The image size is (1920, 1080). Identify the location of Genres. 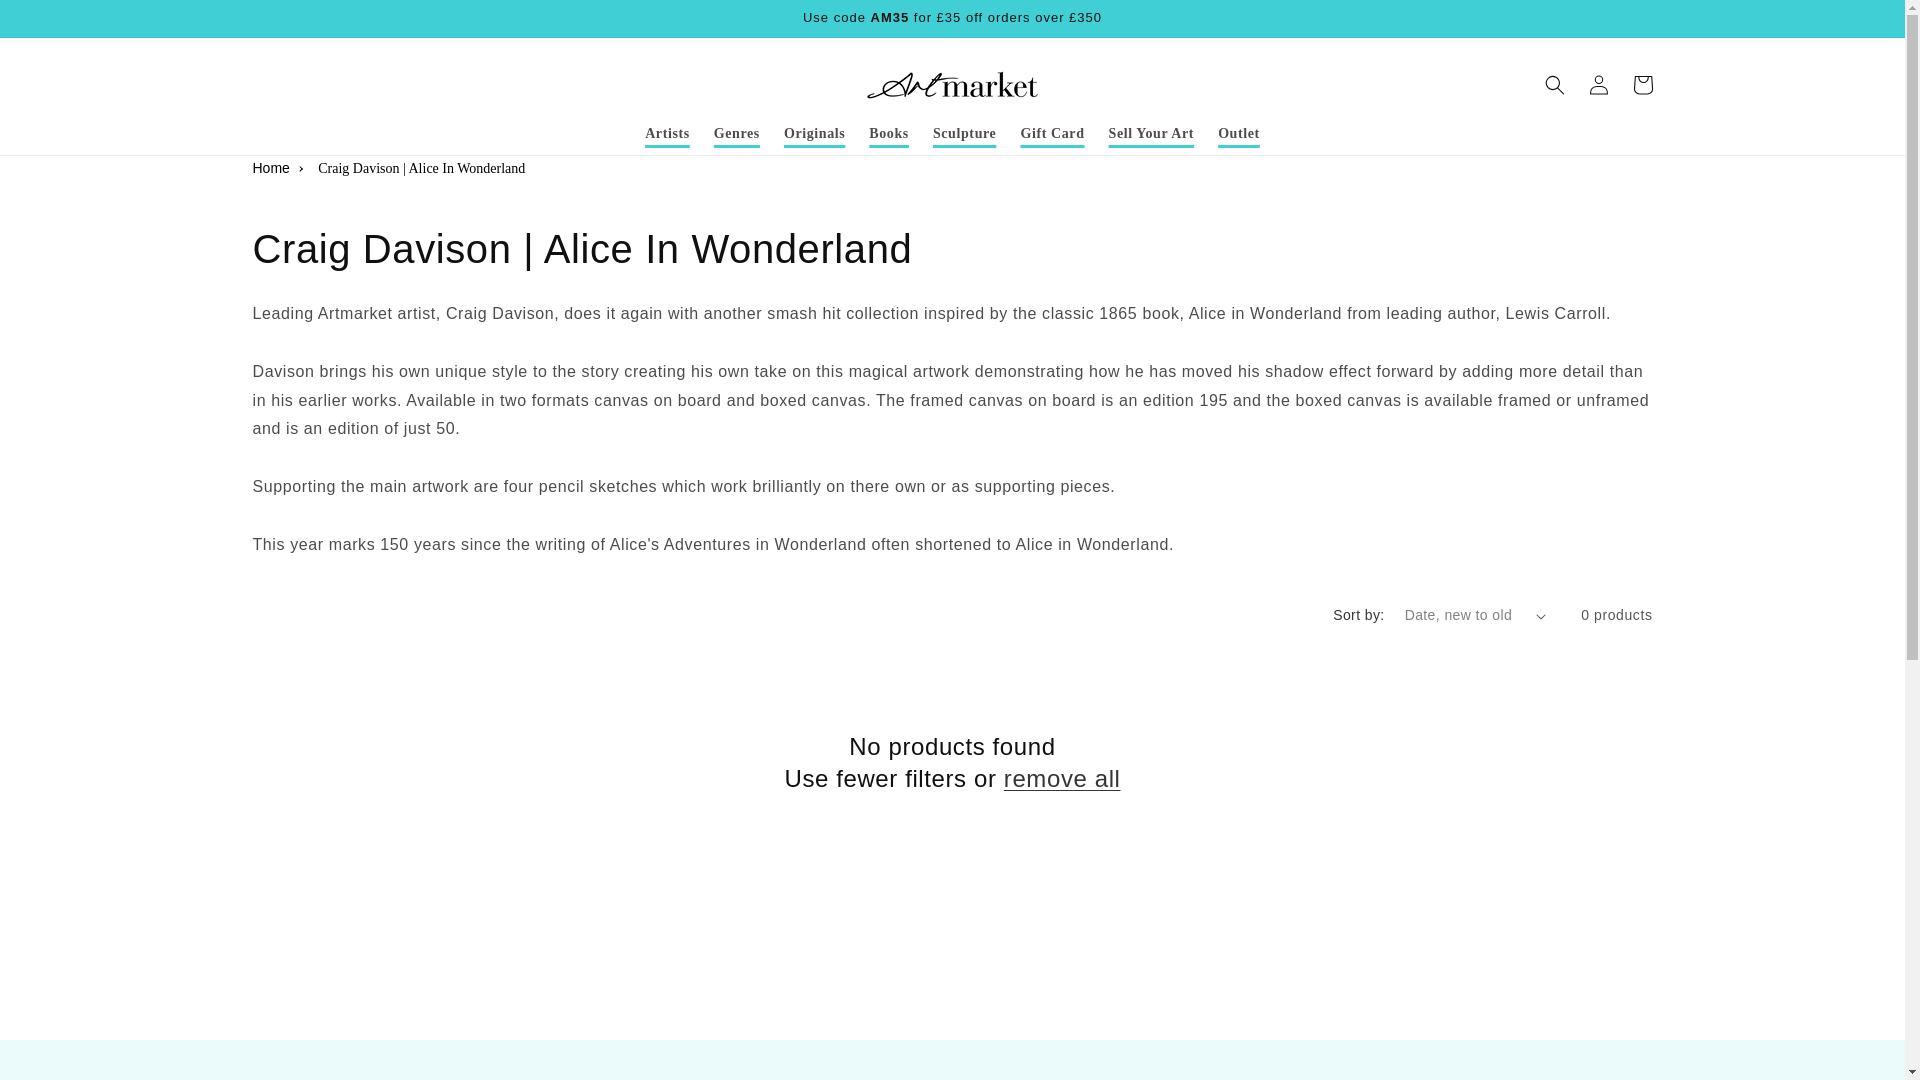
(736, 134).